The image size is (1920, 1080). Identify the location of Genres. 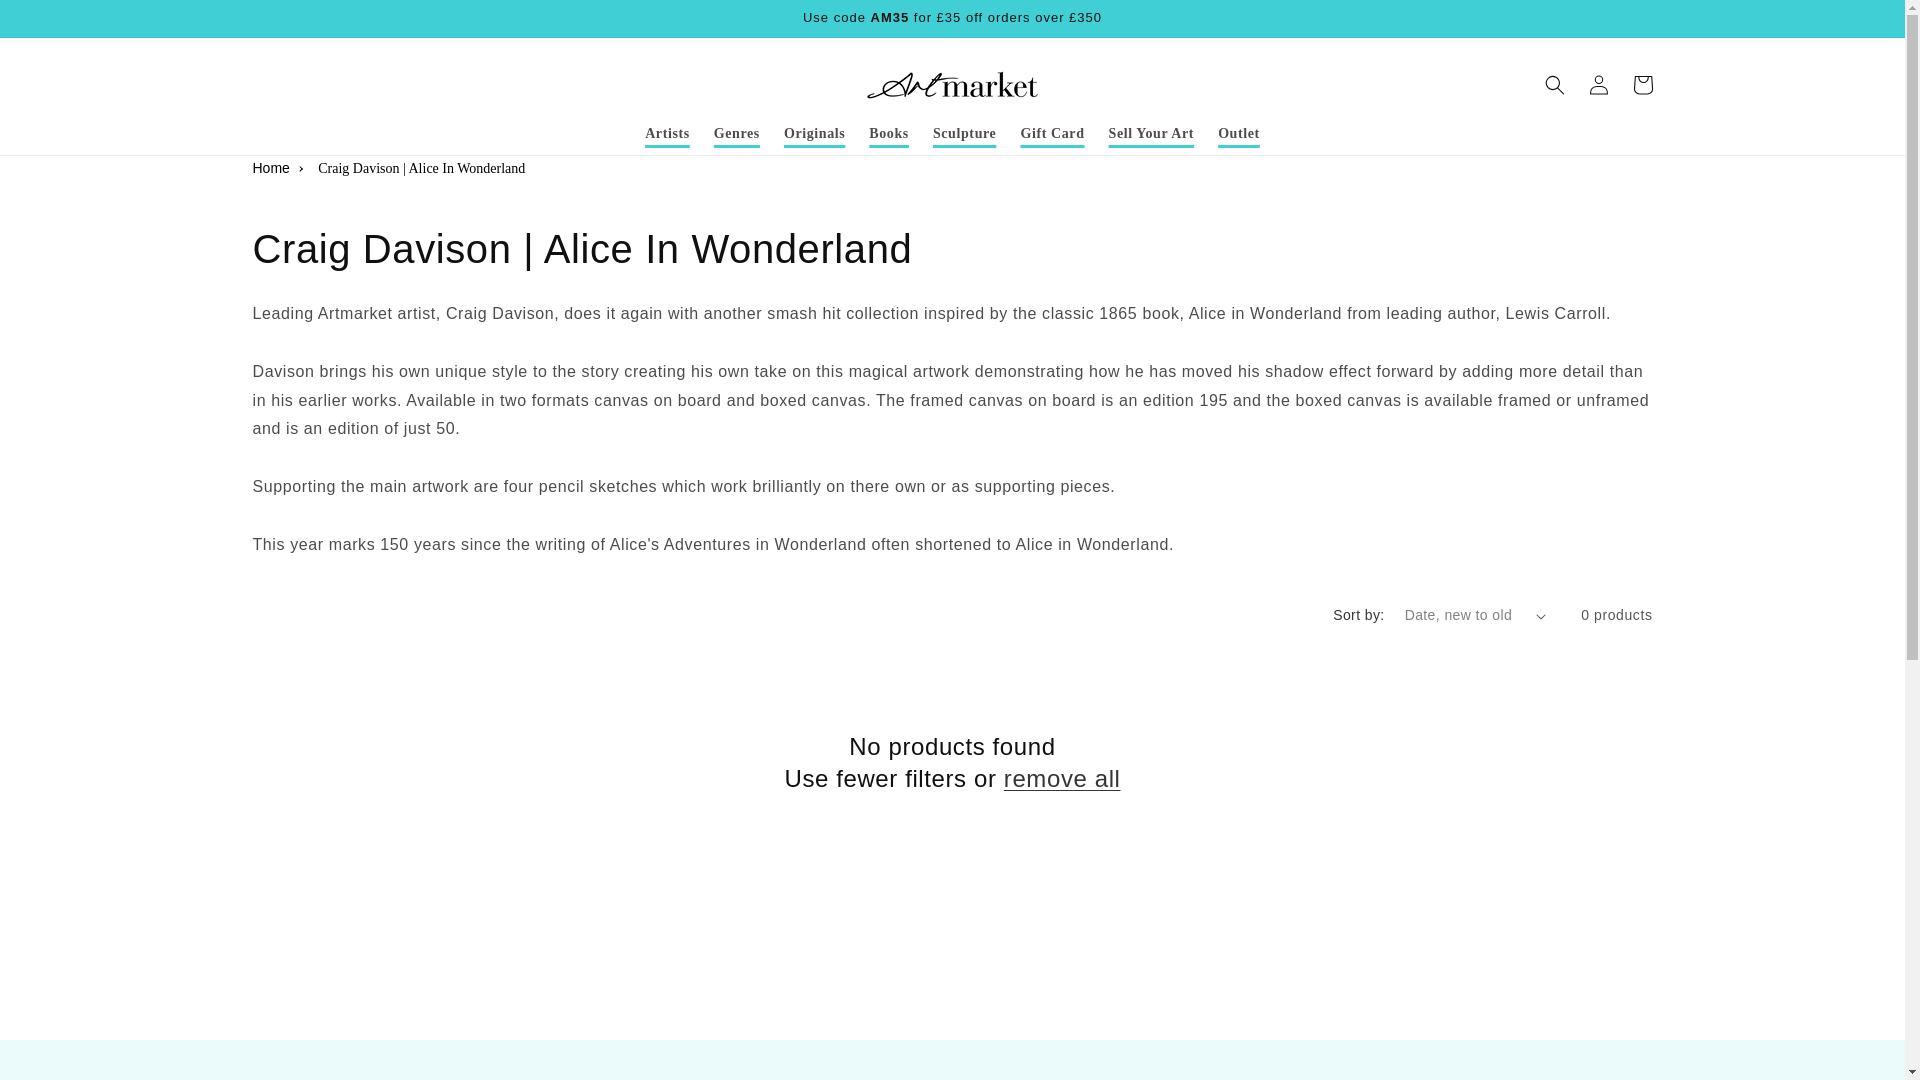
(736, 134).